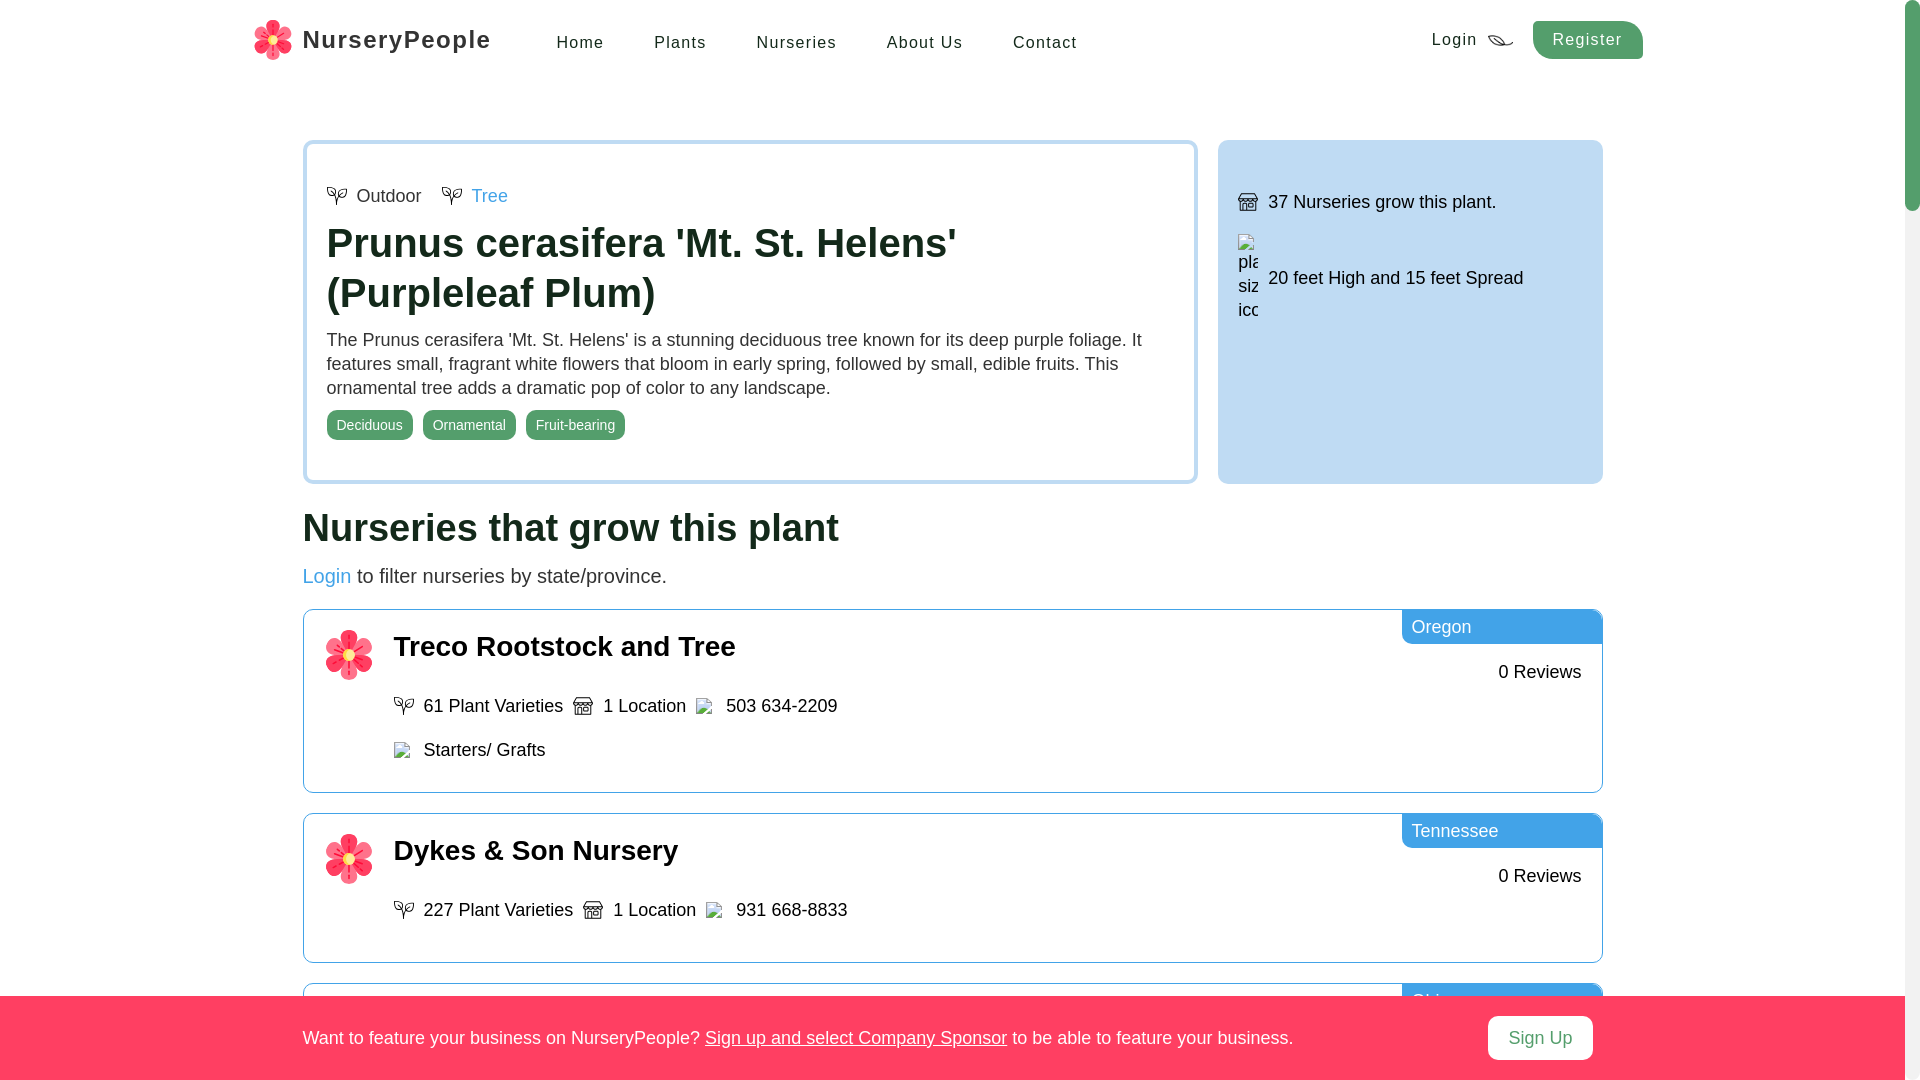 The image size is (1920, 1080). I want to click on Login, so click(326, 576).